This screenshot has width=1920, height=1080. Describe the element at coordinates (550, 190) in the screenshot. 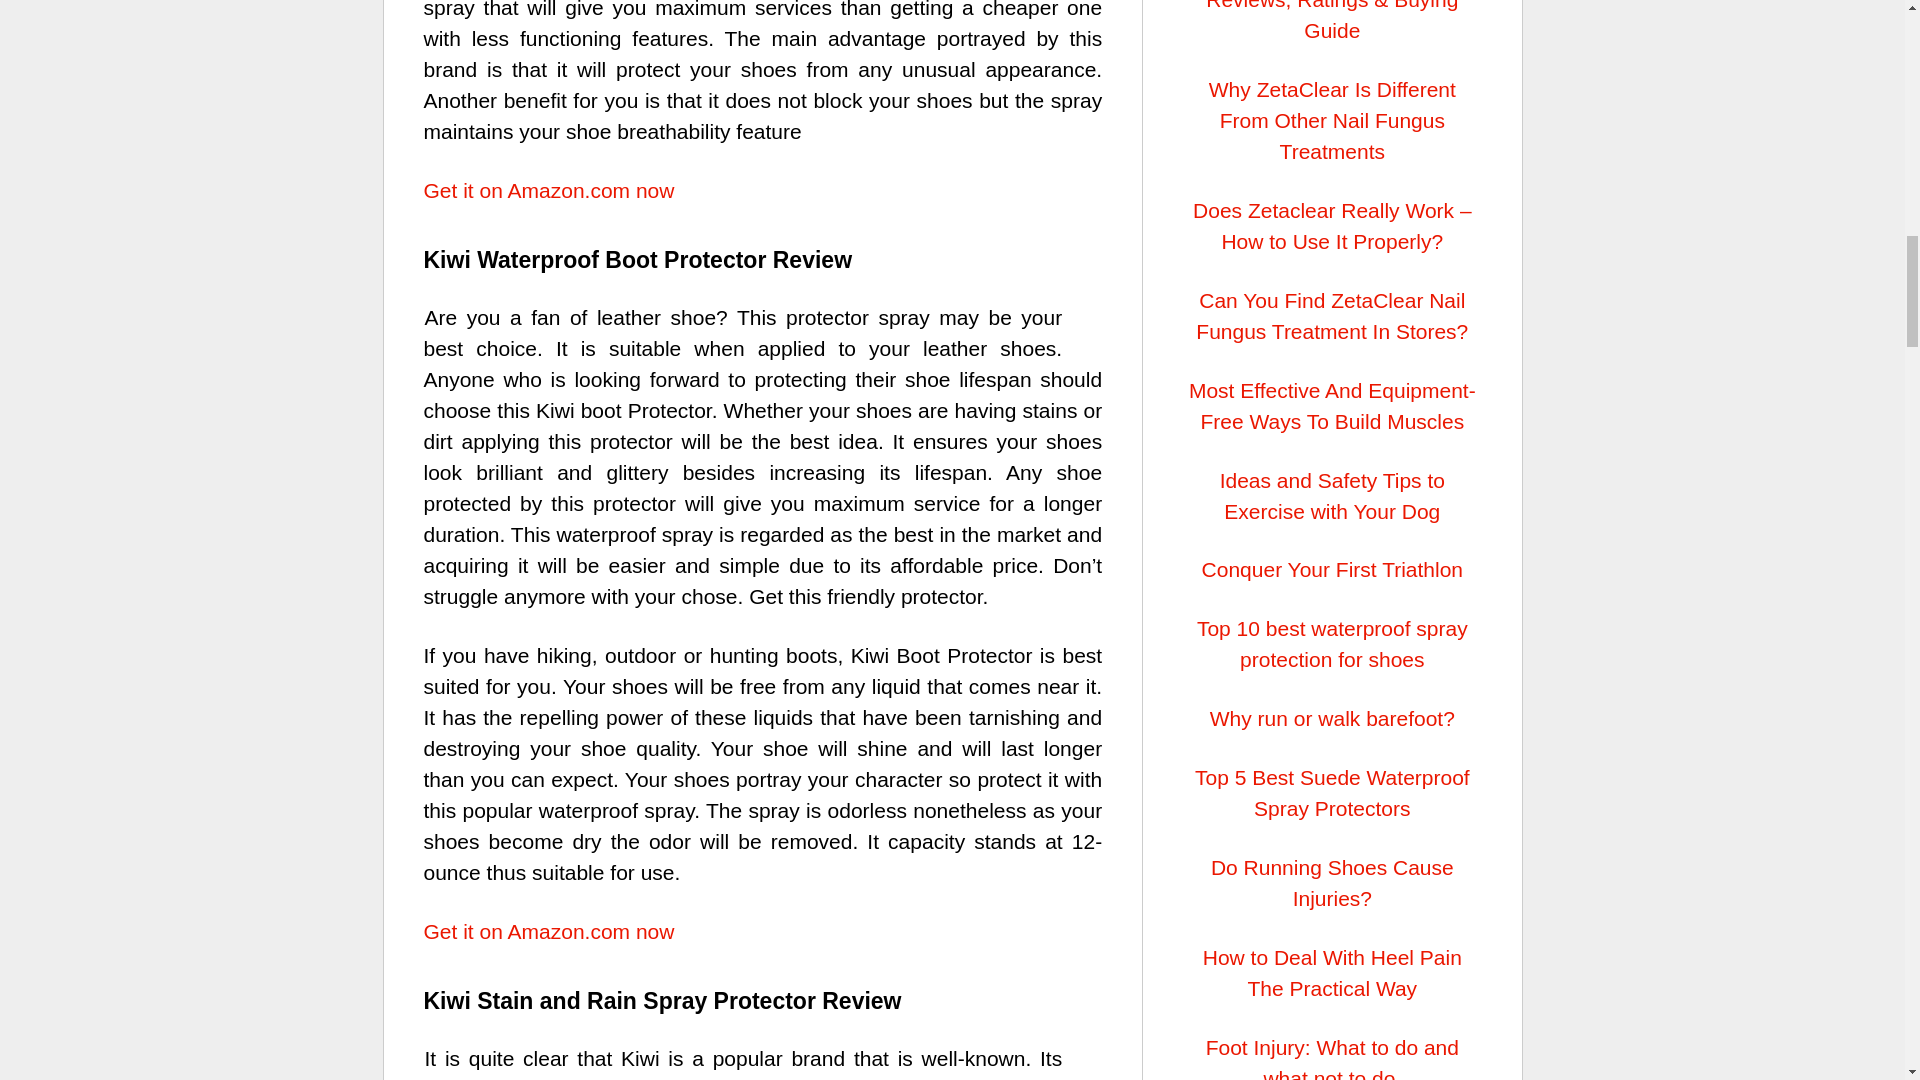

I see `Get it on Amazon.com now` at that location.